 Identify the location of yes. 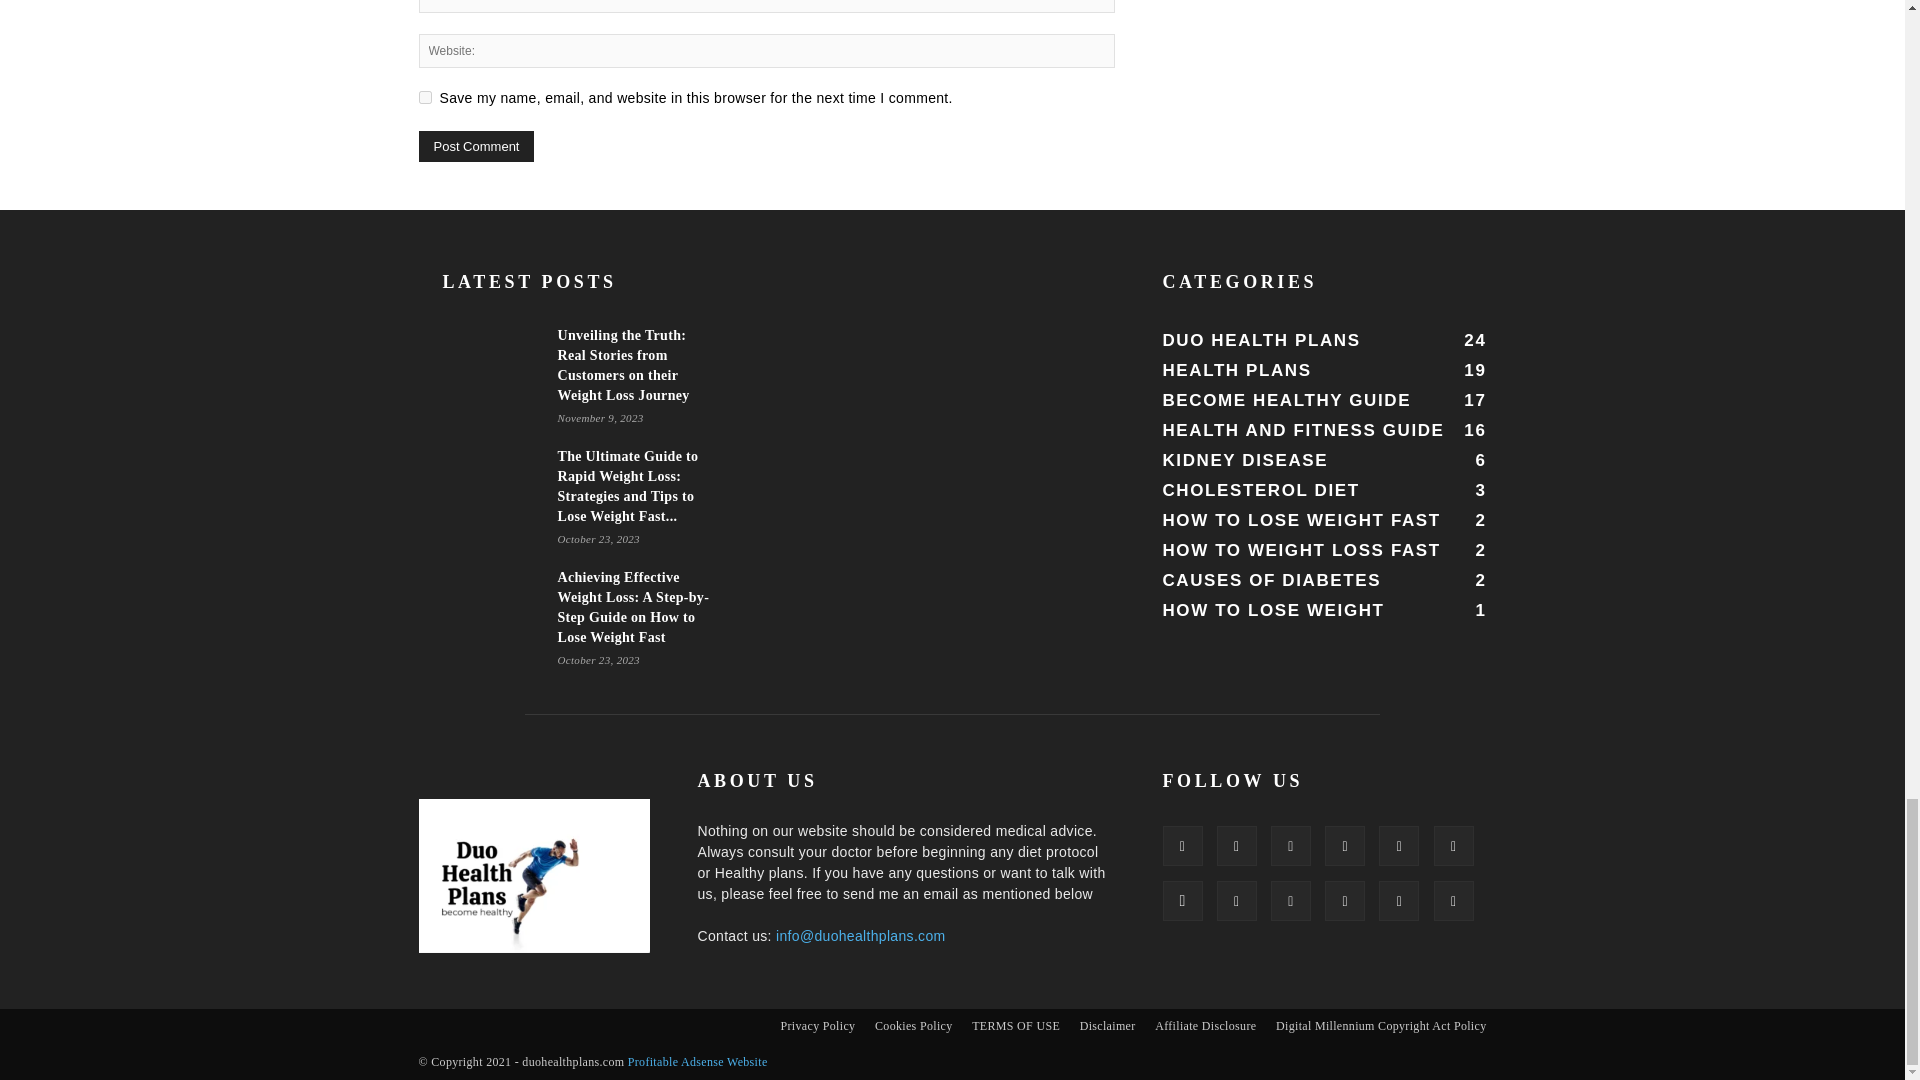
(424, 96).